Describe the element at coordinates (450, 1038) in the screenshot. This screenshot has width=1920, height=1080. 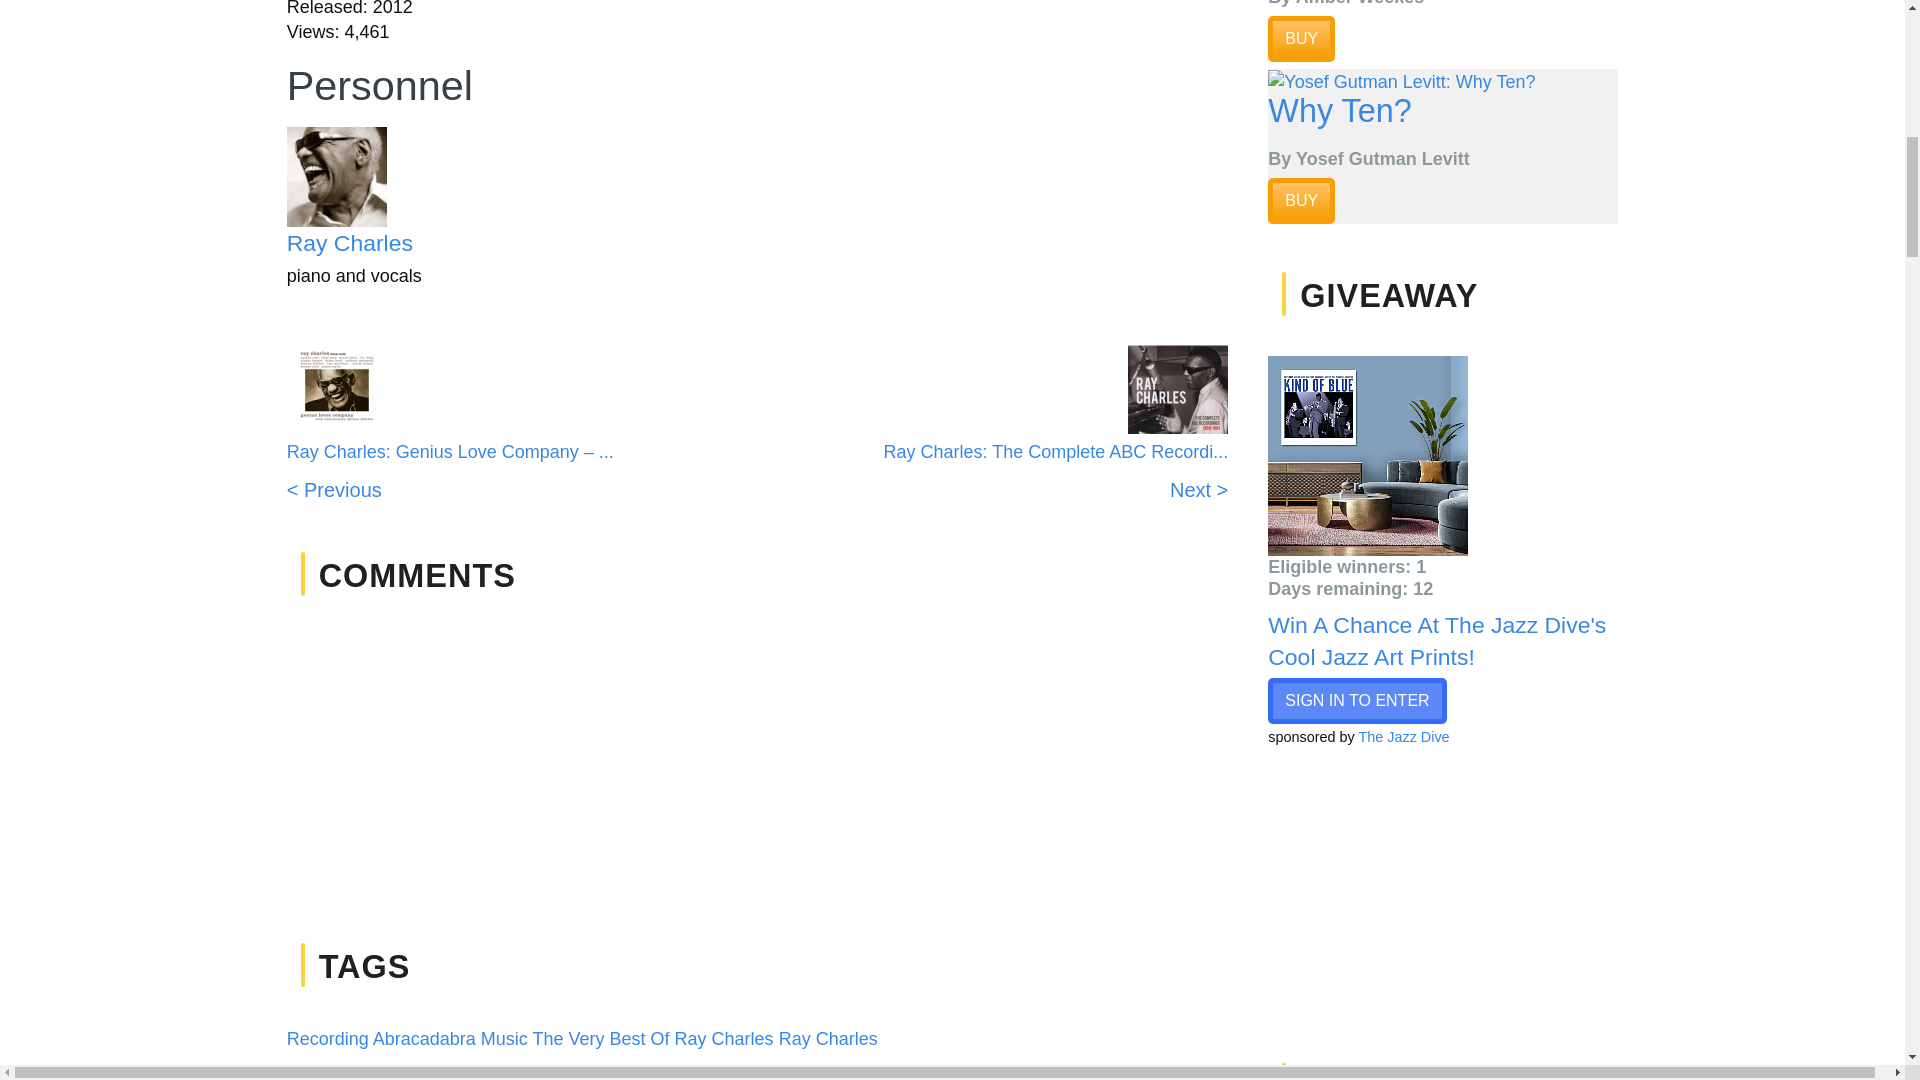
I see `Abracadabra Music` at that location.